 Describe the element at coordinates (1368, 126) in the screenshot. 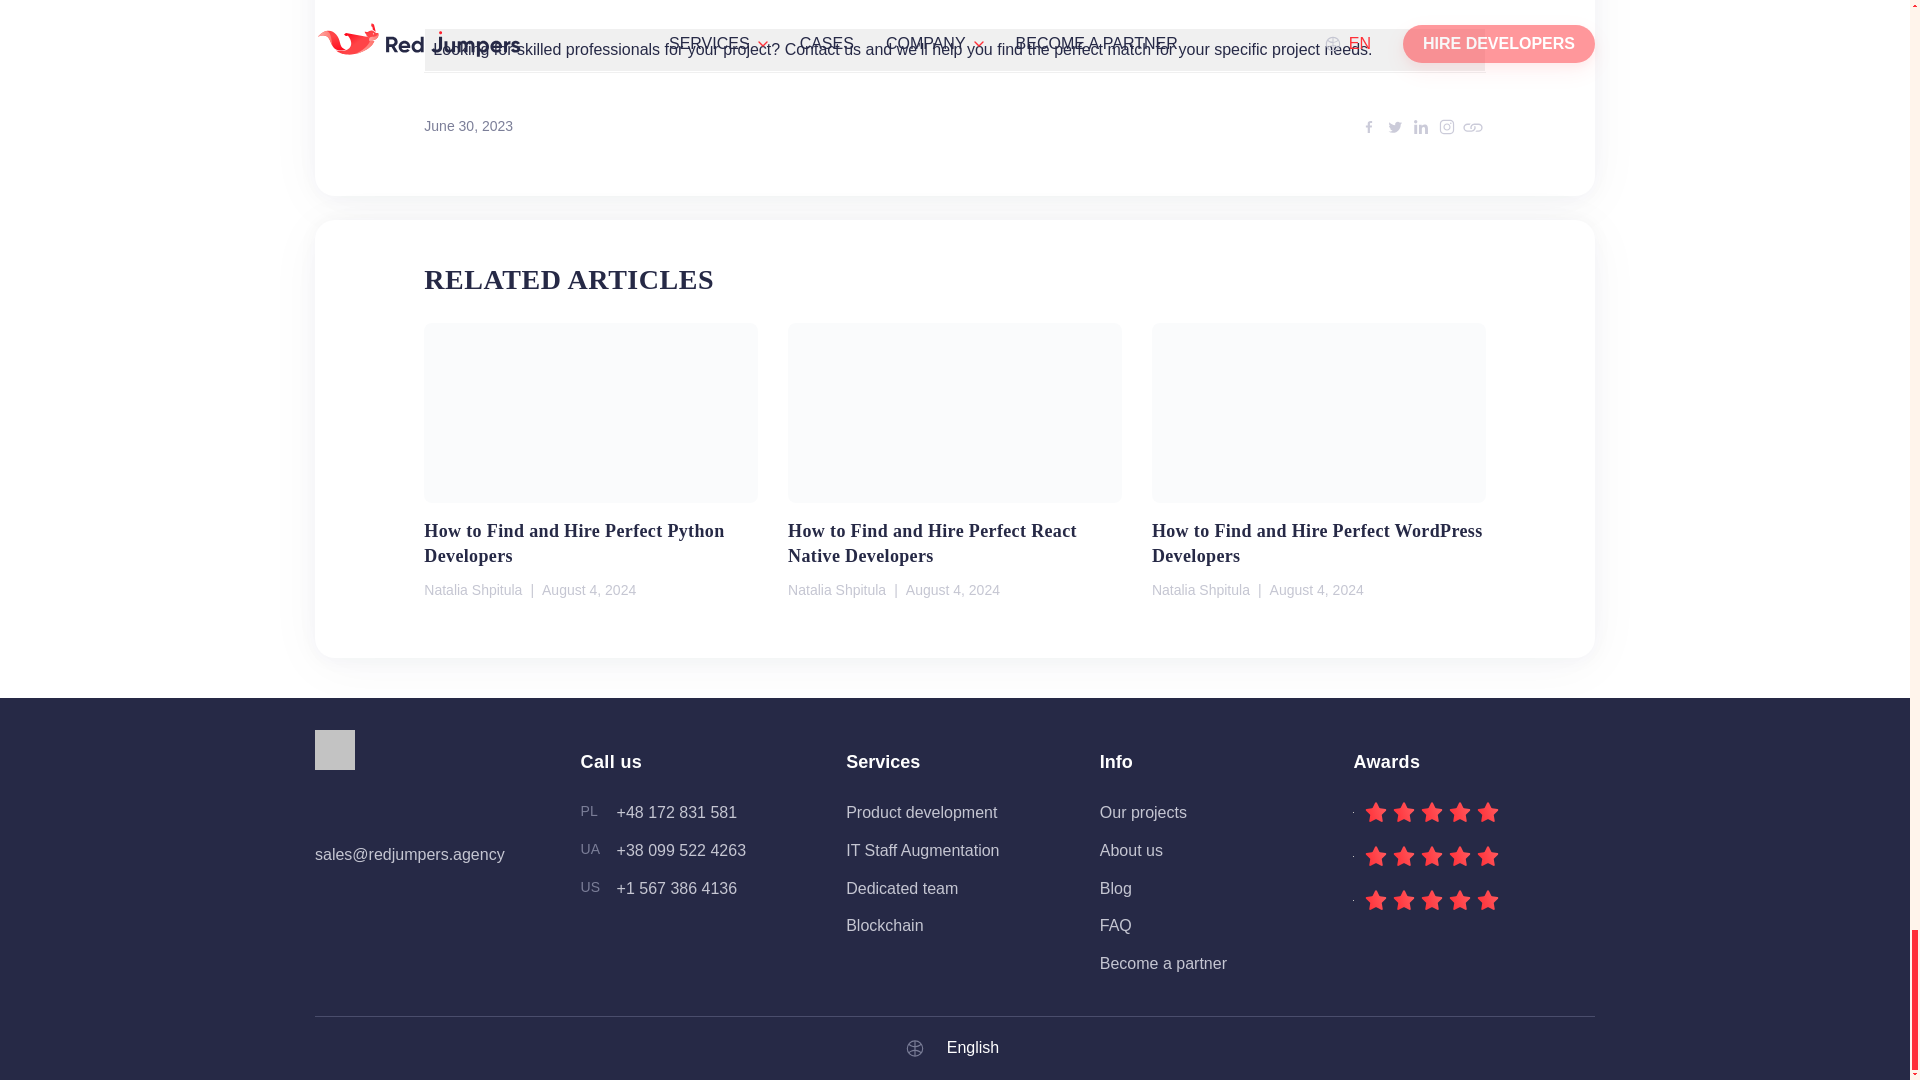

I see `Facebook` at that location.